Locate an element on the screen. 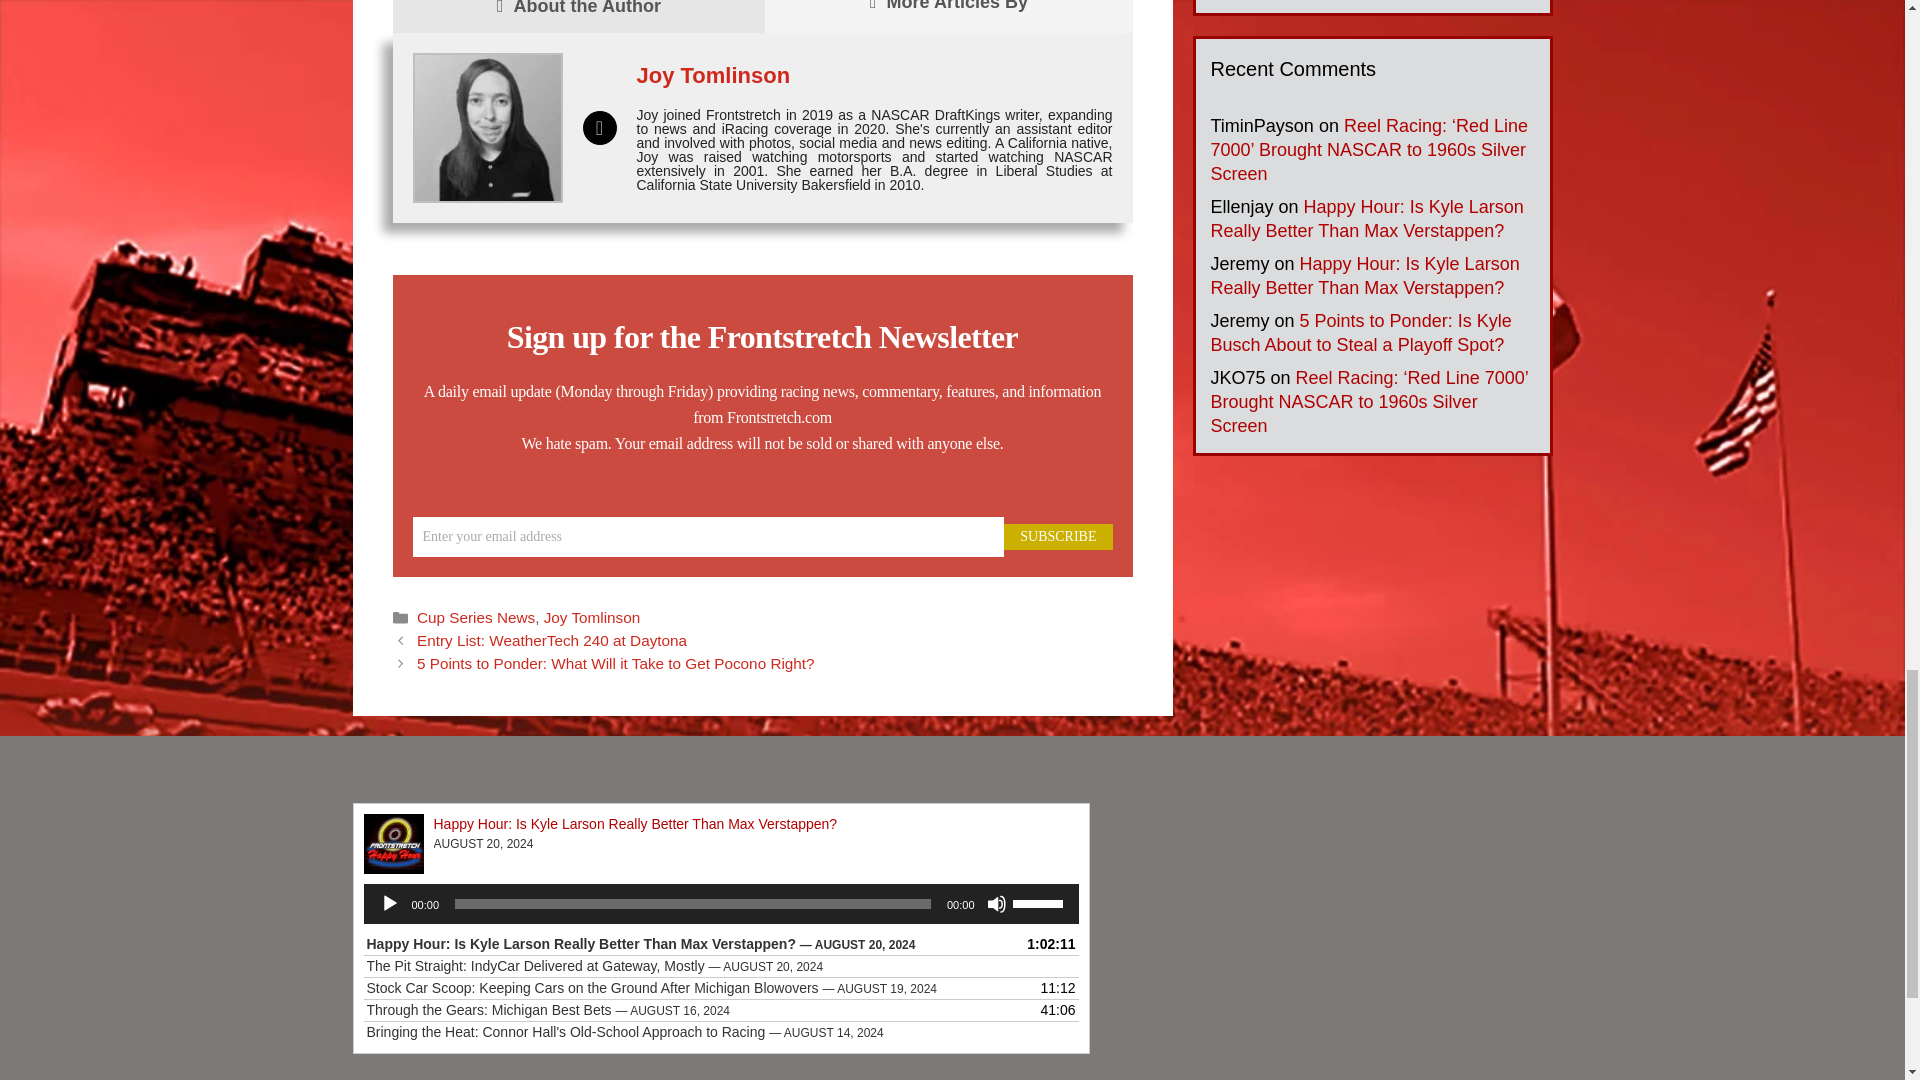 This screenshot has height=1080, width=1920. Mute is located at coordinates (996, 904).